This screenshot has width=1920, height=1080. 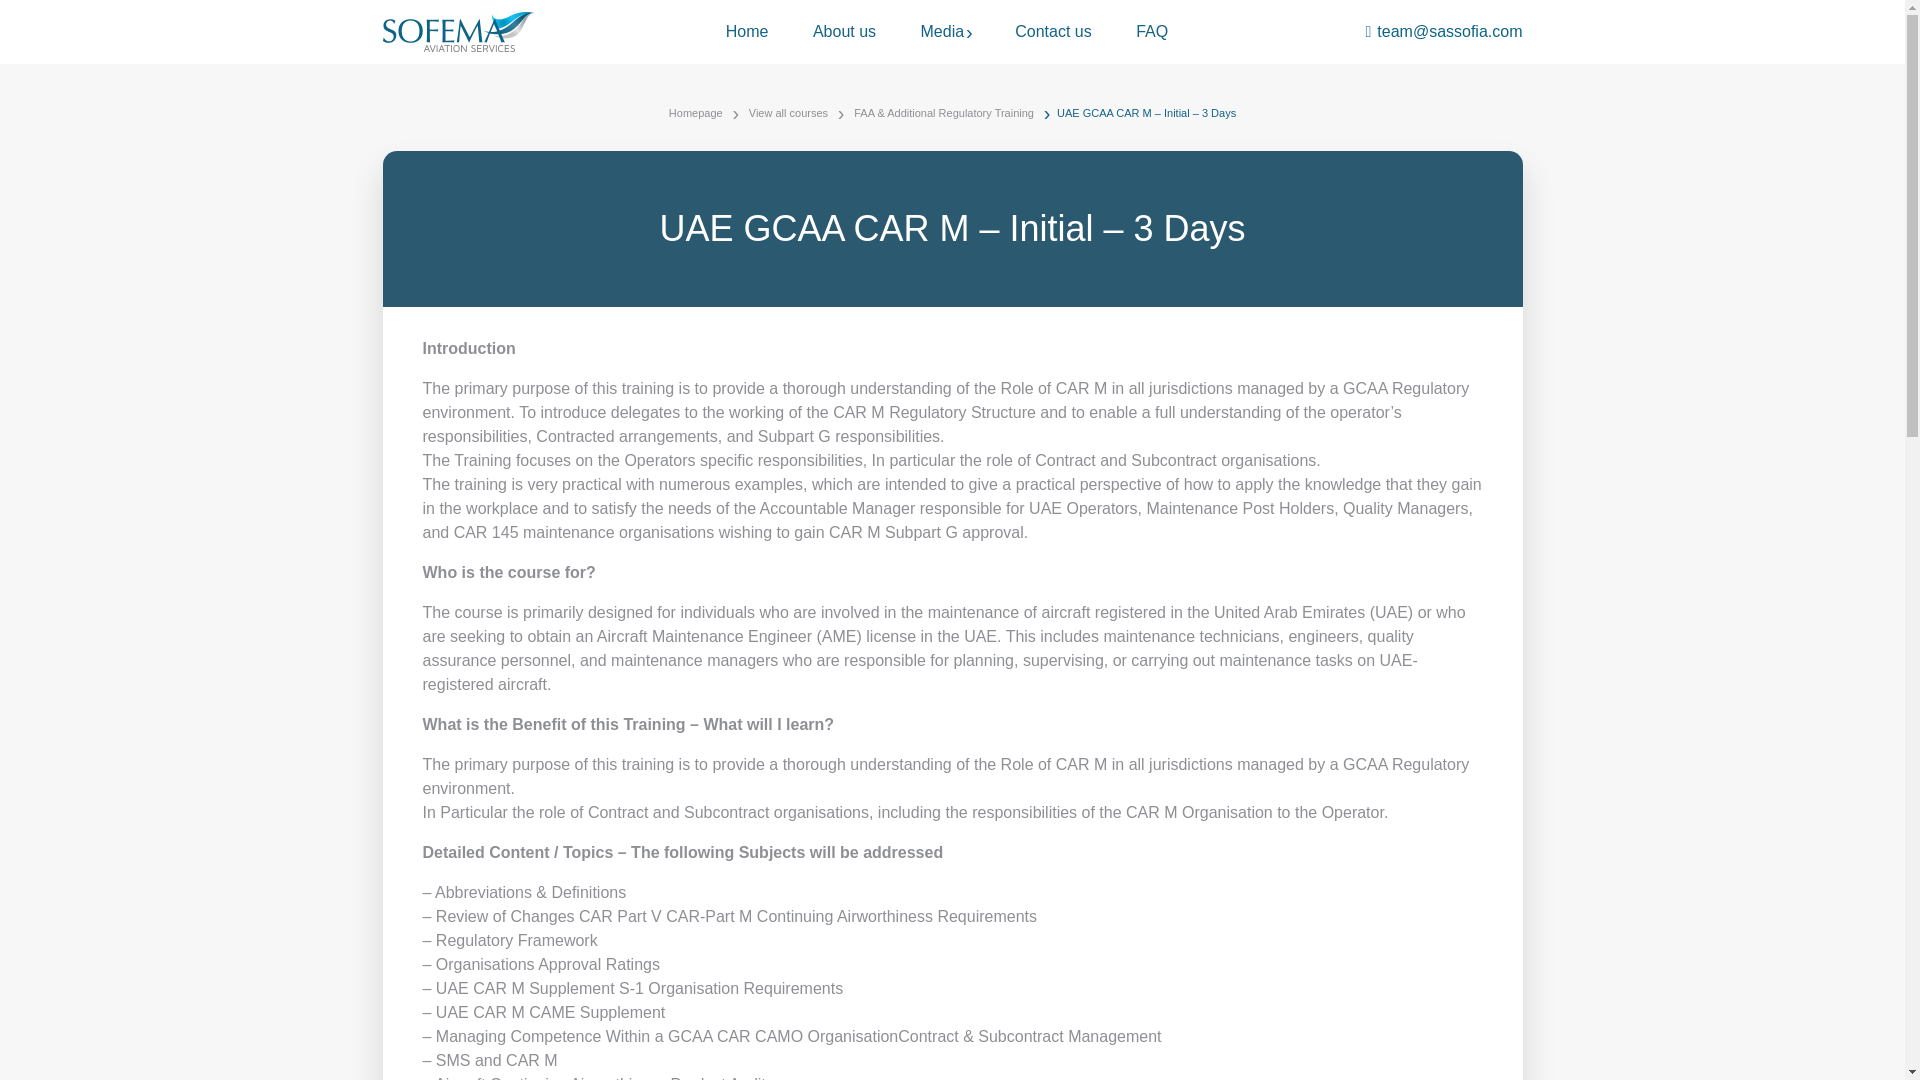 What do you see at coordinates (1052, 32) in the screenshot?
I see `Contact us` at bounding box center [1052, 32].